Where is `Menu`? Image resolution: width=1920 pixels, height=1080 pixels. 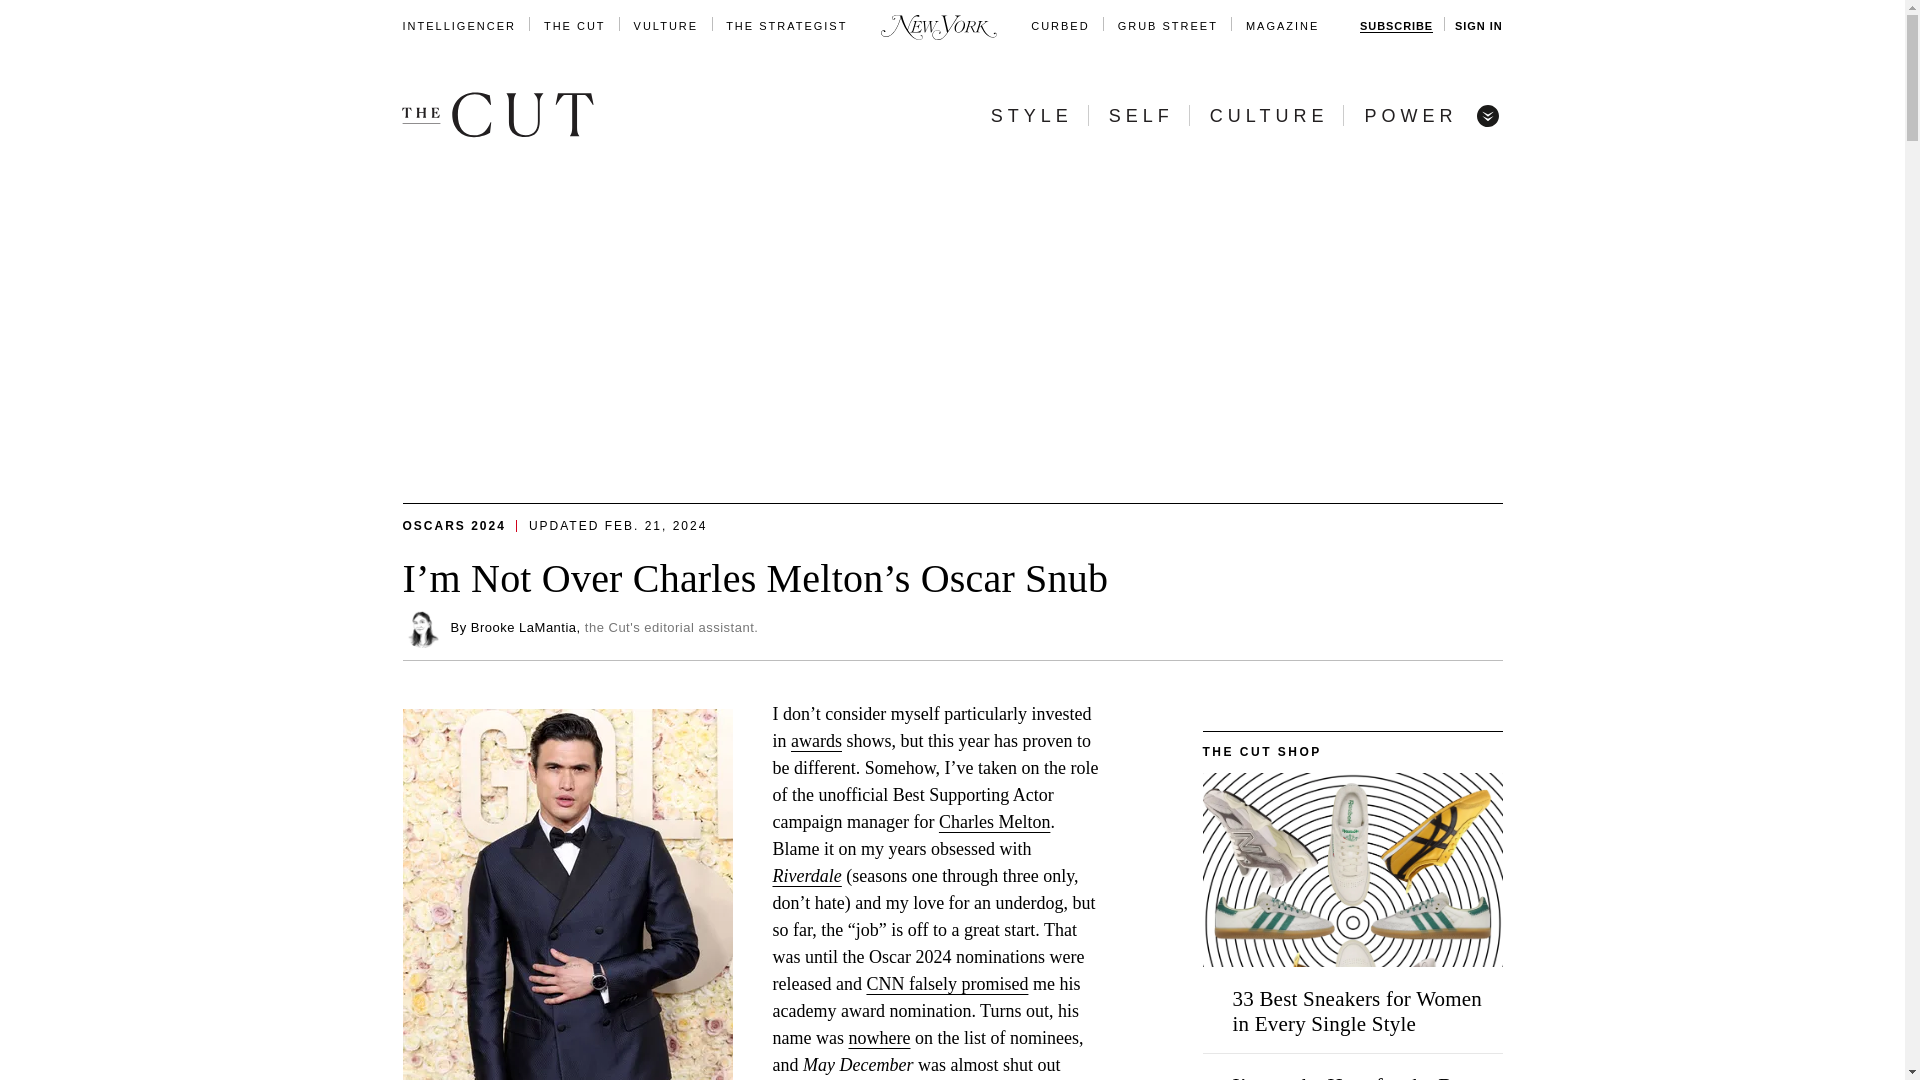
Menu is located at coordinates (1486, 114).